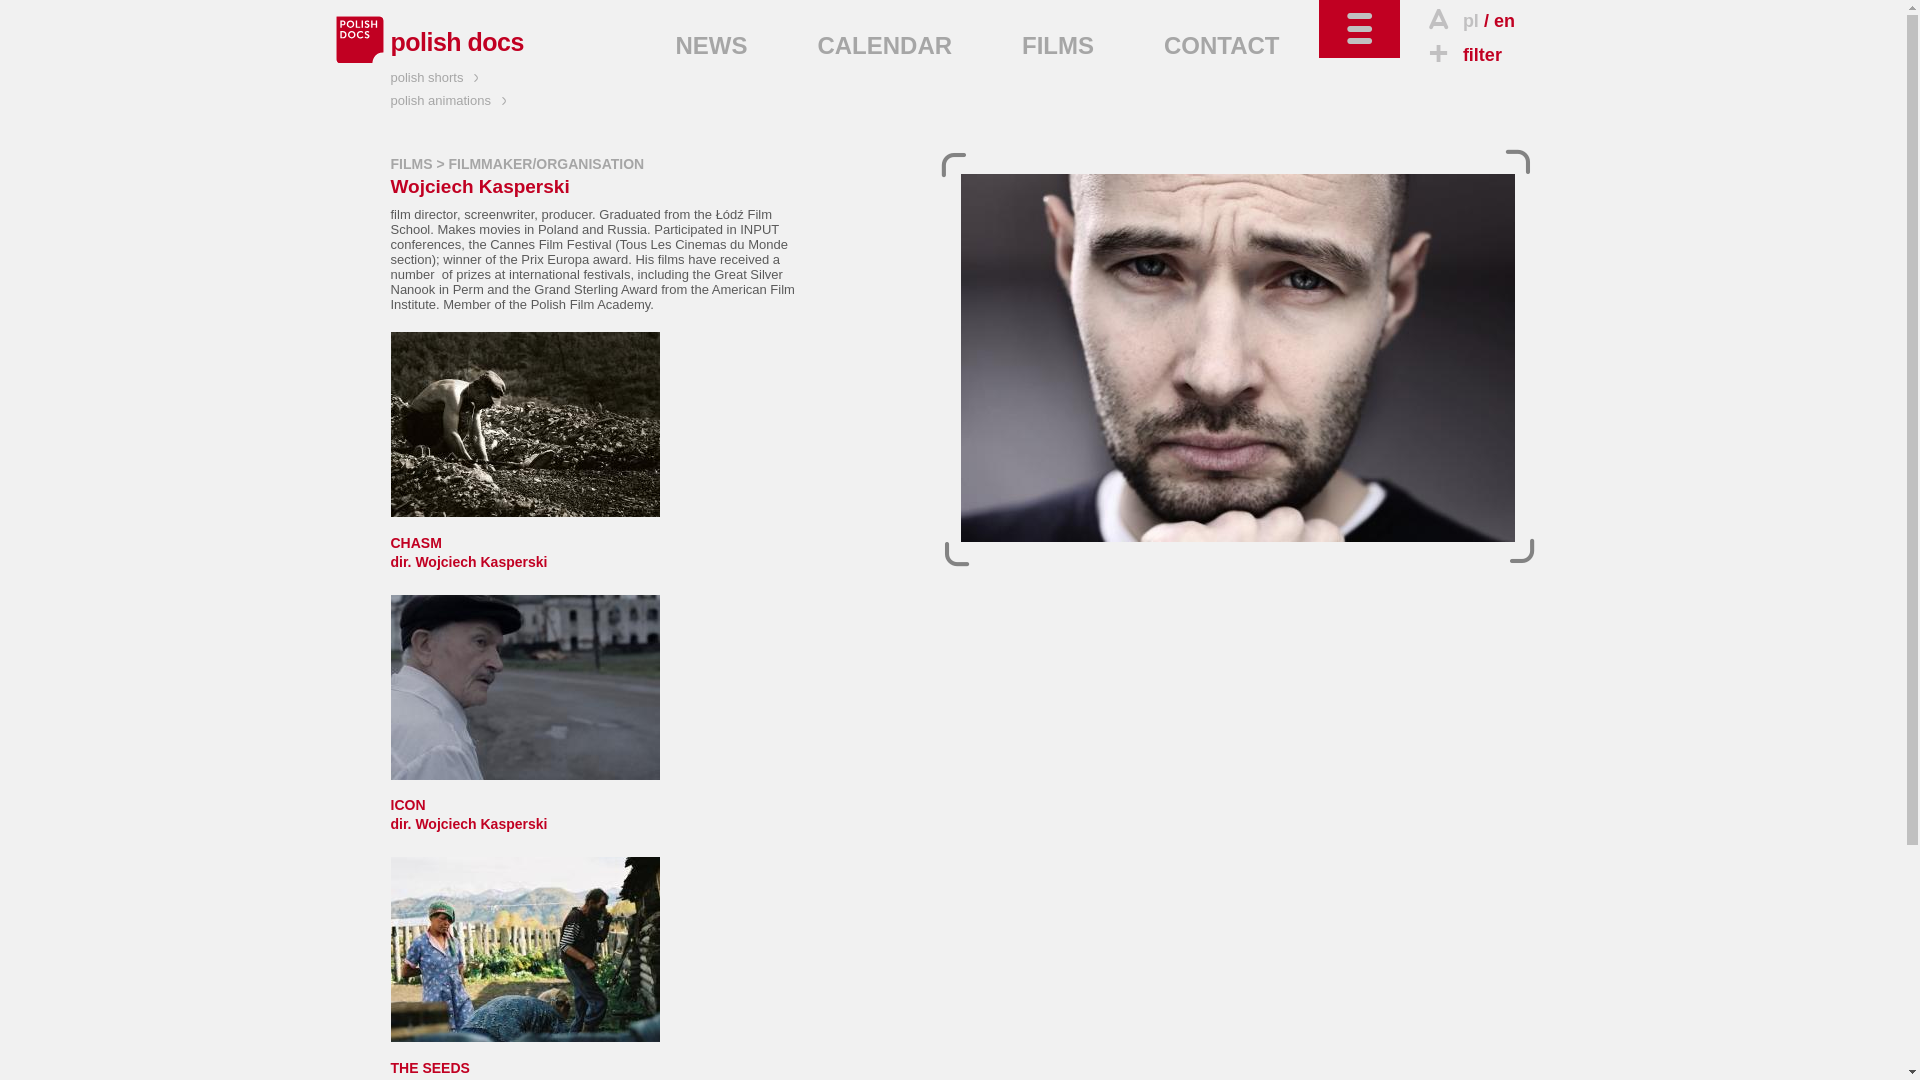 This screenshot has width=1920, height=1080. What do you see at coordinates (437, 78) in the screenshot?
I see `polish shorts` at bounding box center [437, 78].